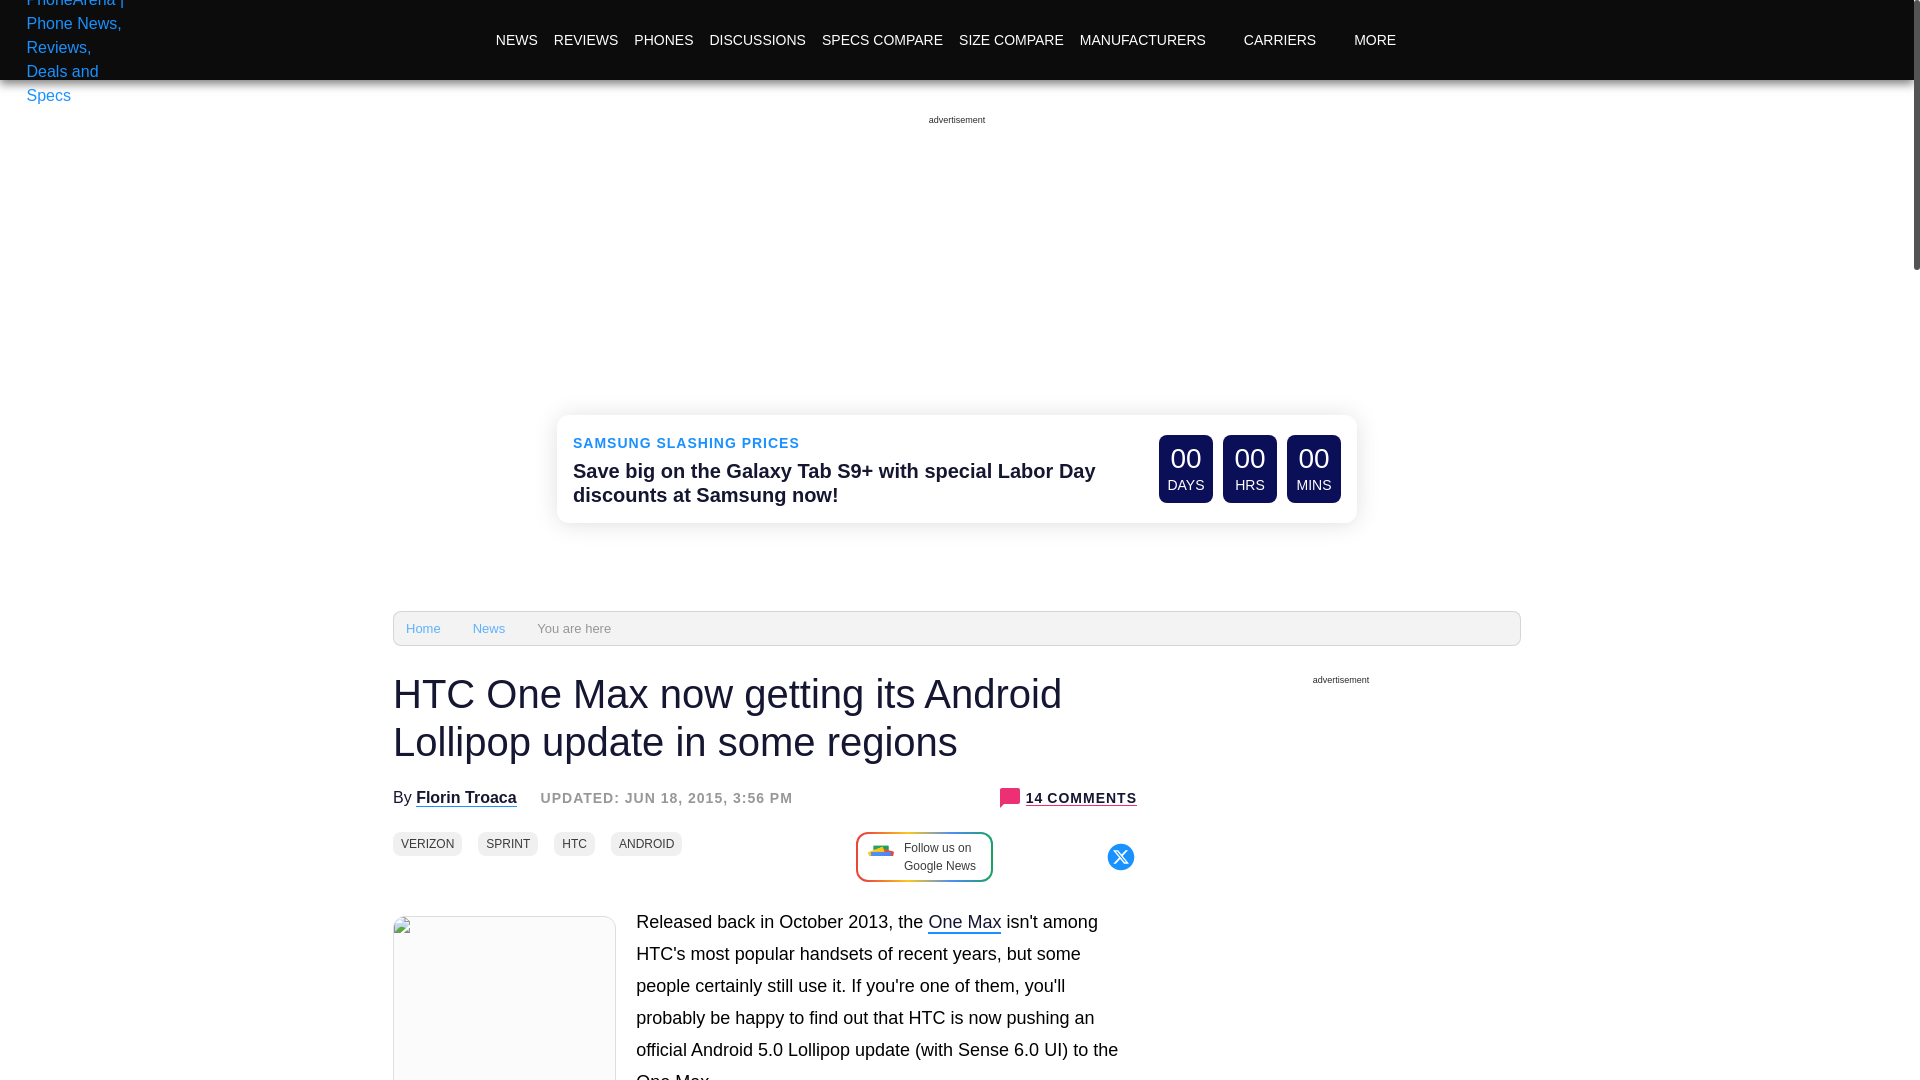 This screenshot has height=1080, width=1920. Describe the element at coordinates (1386, 40) in the screenshot. I see `MORE` at that location.